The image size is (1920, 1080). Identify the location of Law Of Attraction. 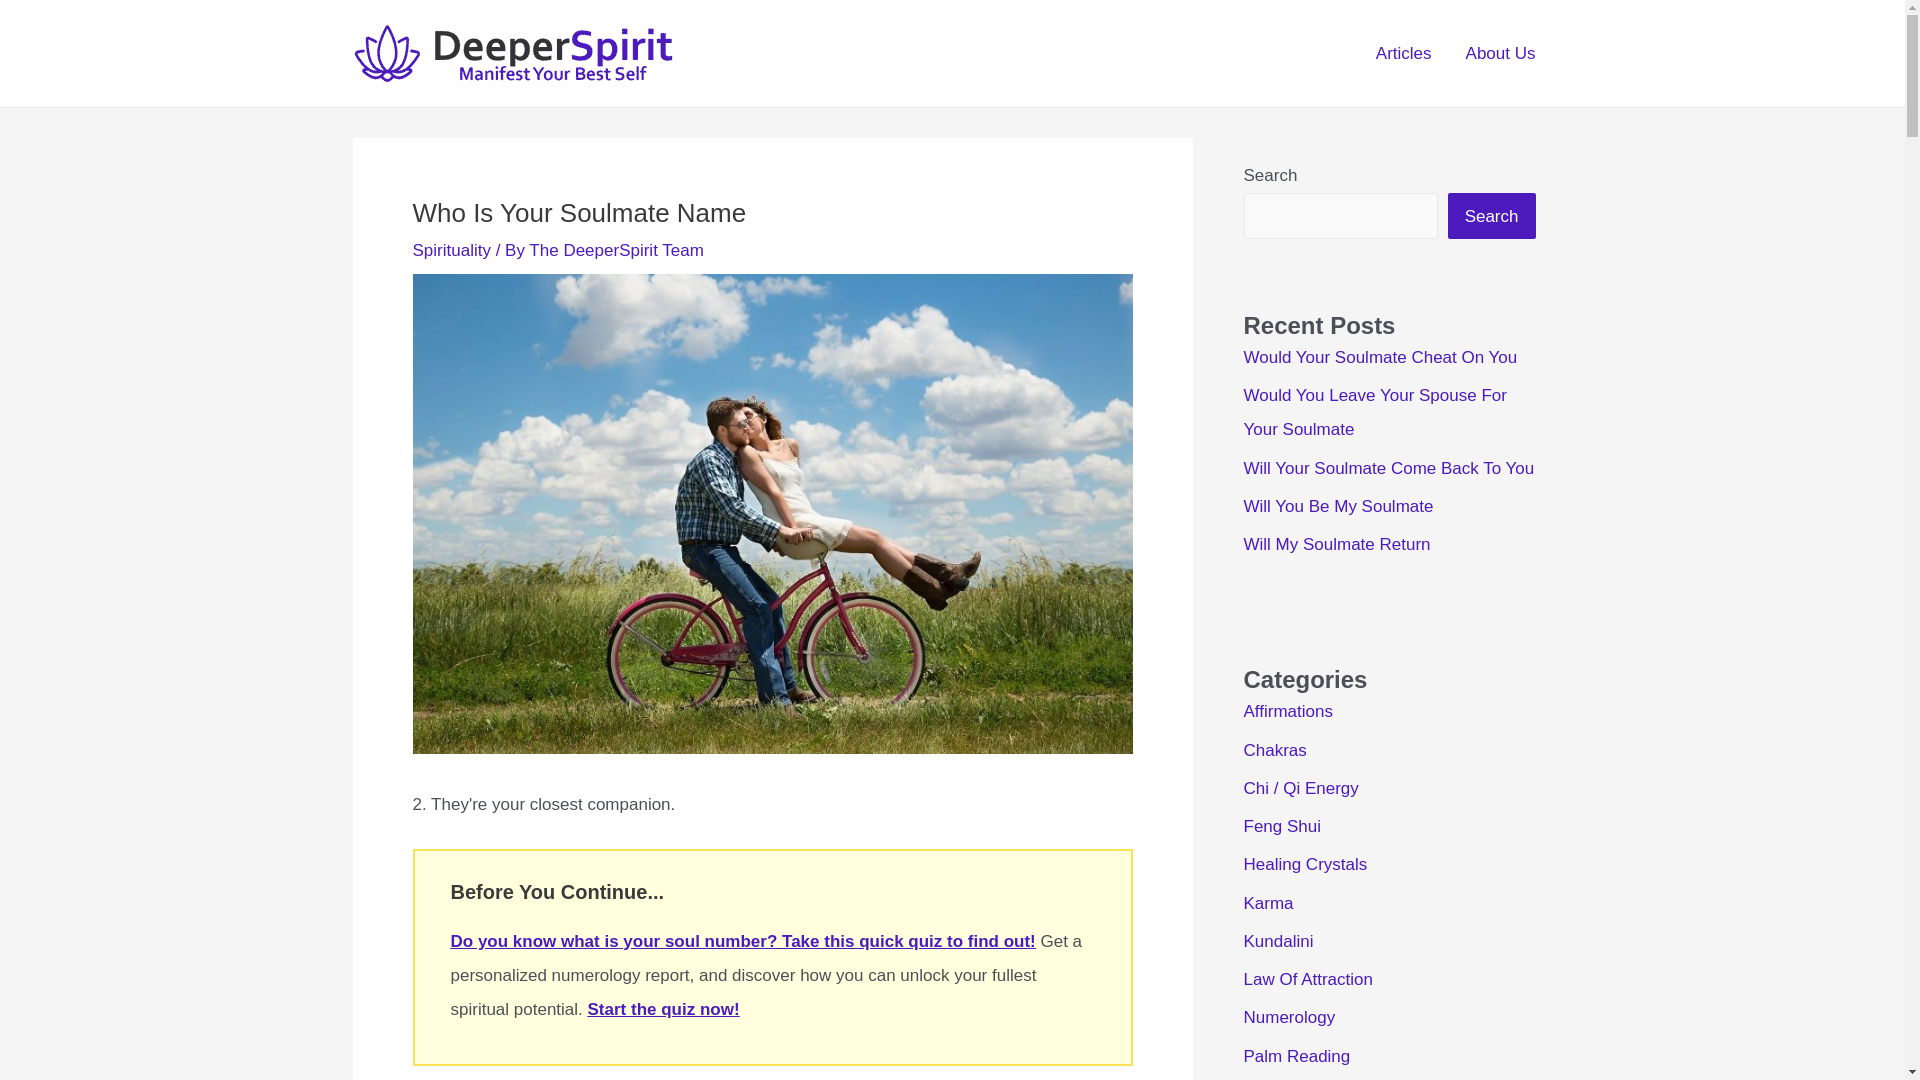
(1308, 979).